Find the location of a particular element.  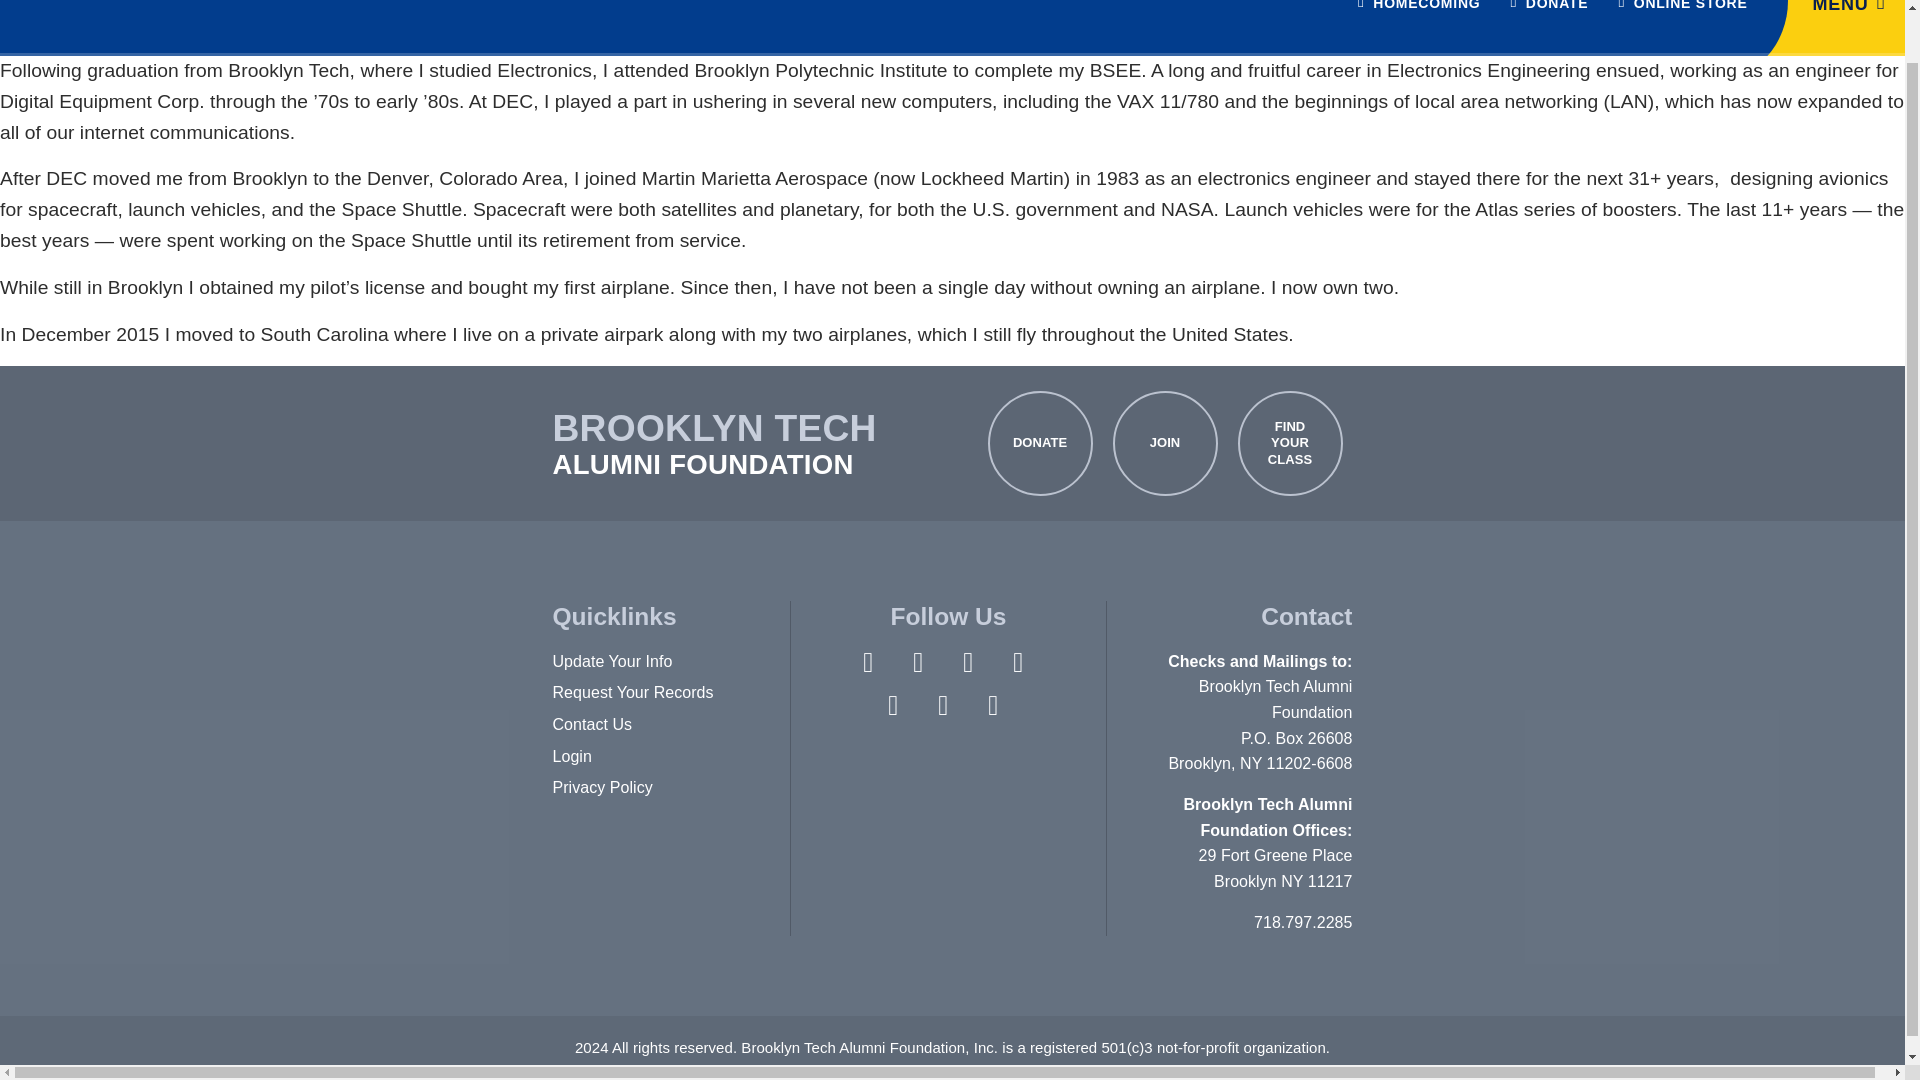

DONATE is located at coordinates (1549, 28).